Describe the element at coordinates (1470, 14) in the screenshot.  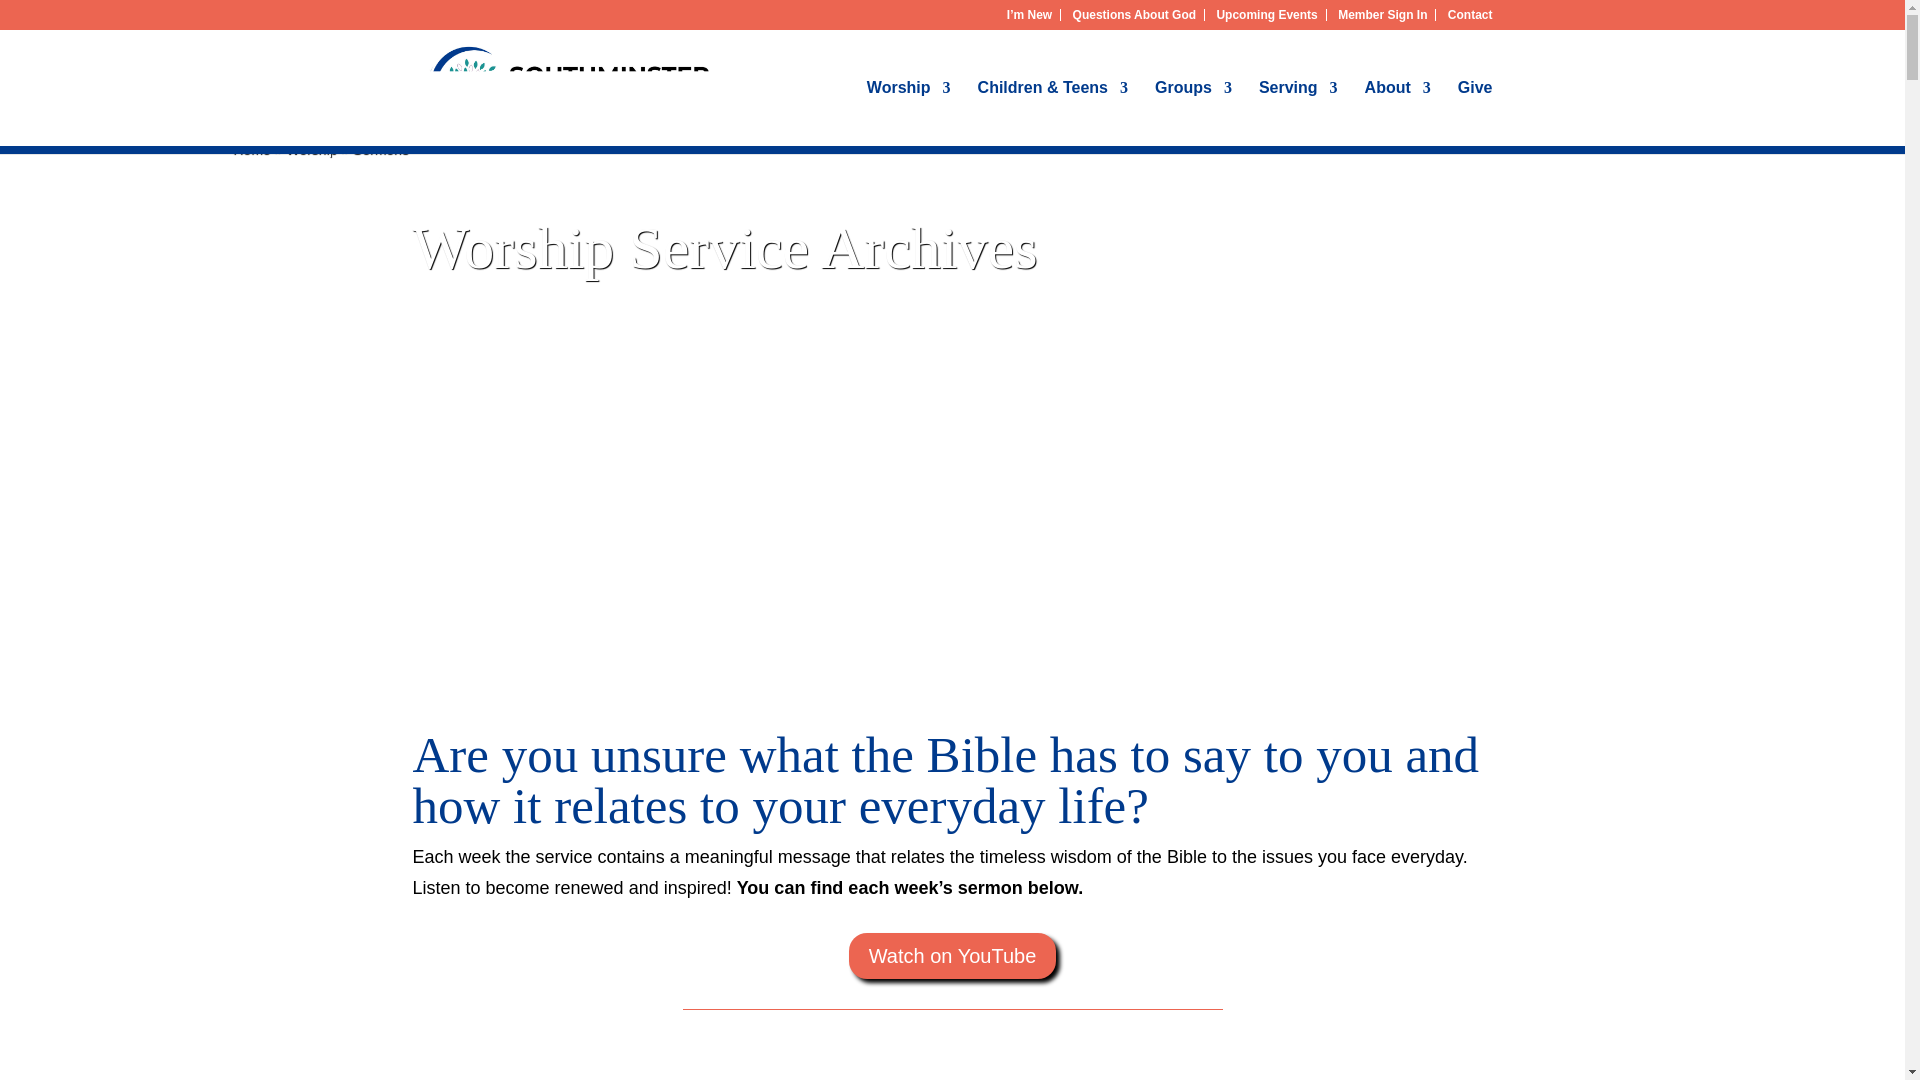
I see `Contact` at that location.